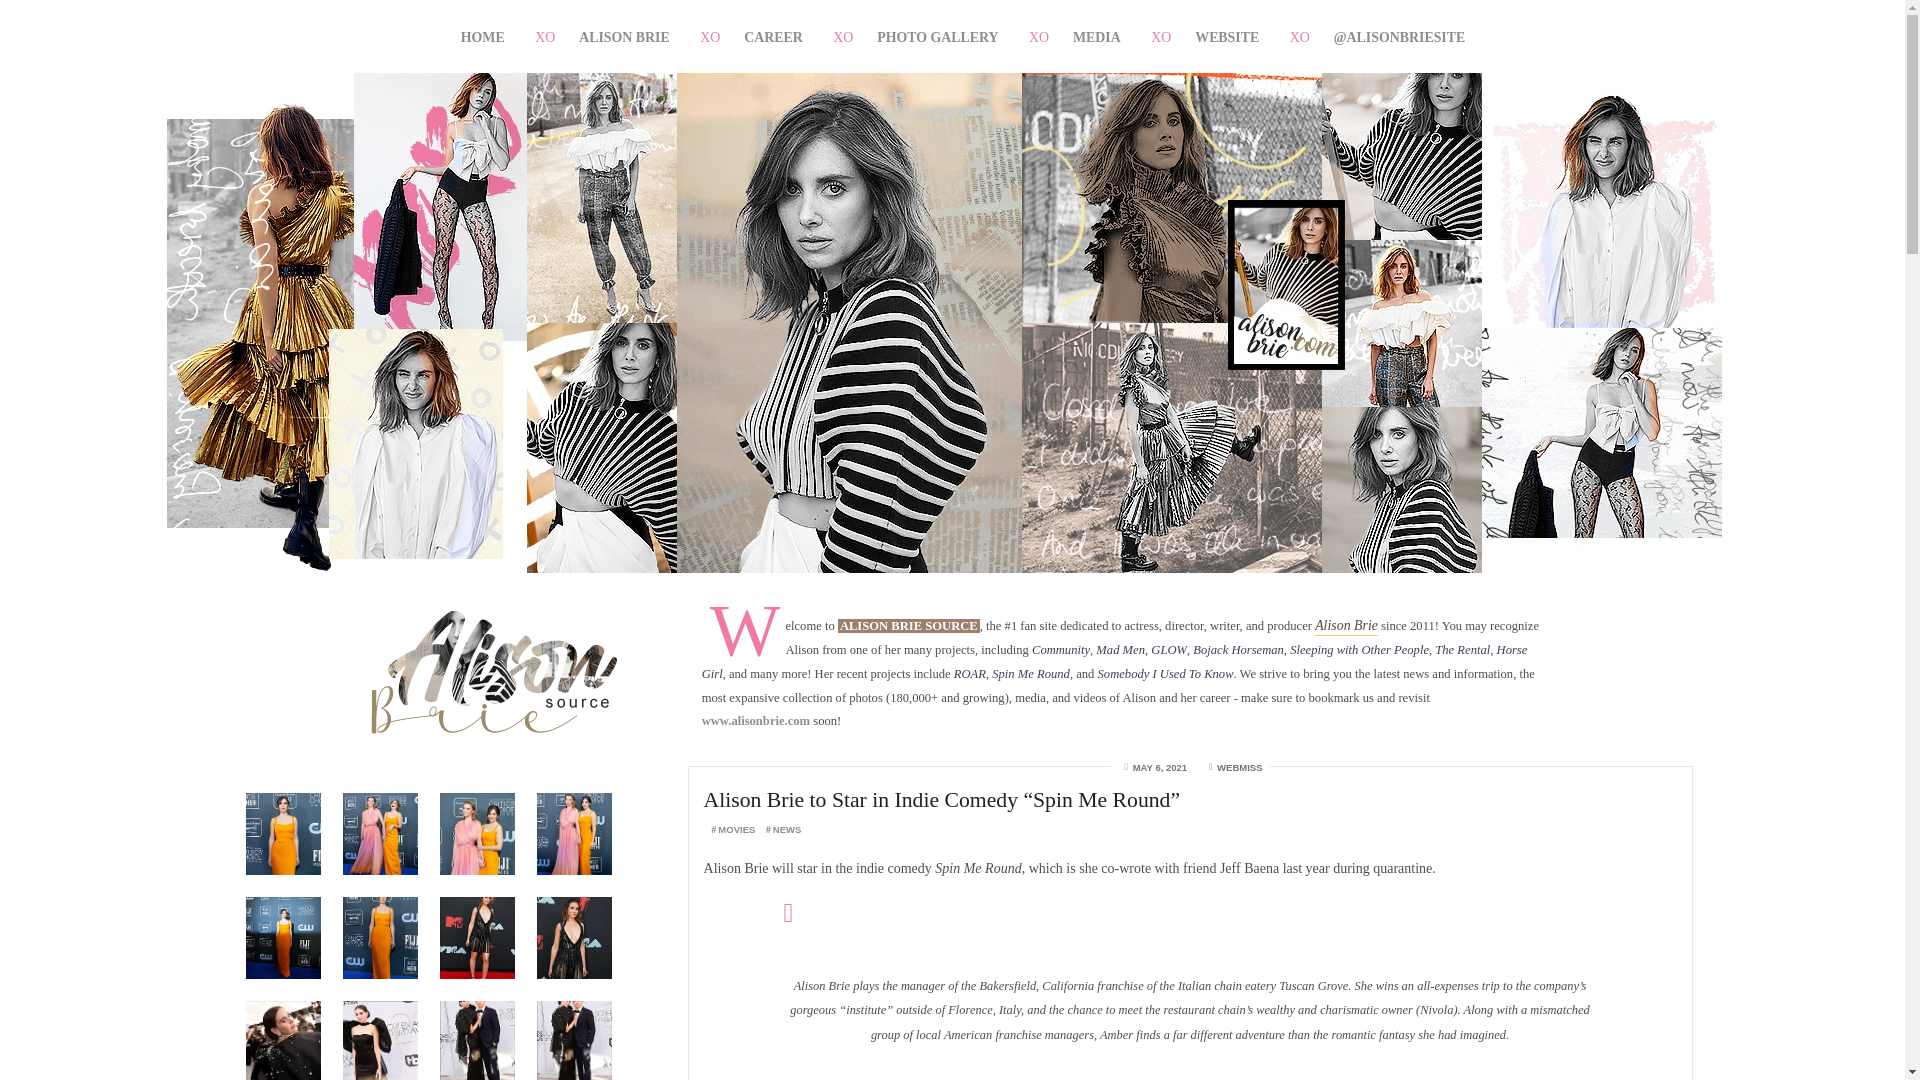  I want to click on 0002.jpg, so click(574, 938).